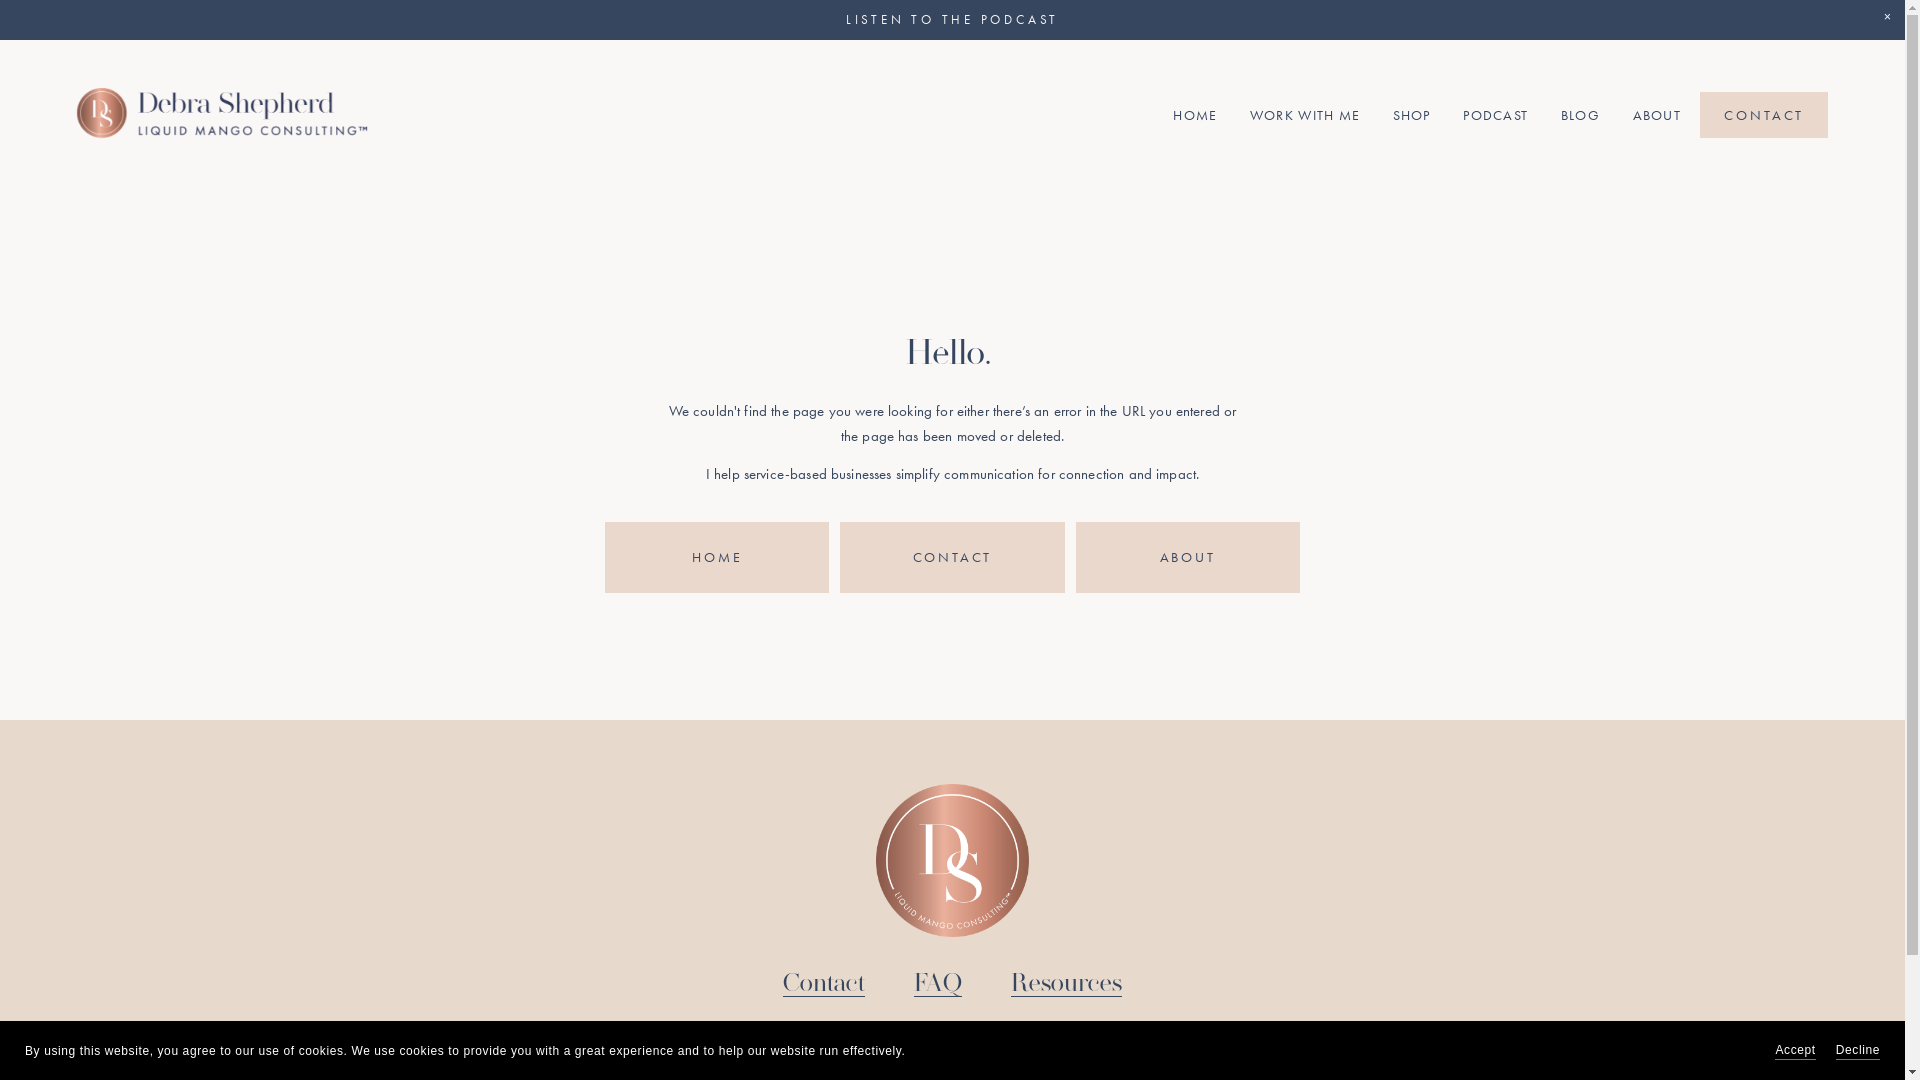 The image size is (1920, 1080). I want to click on Resources, so click(1066, 984).